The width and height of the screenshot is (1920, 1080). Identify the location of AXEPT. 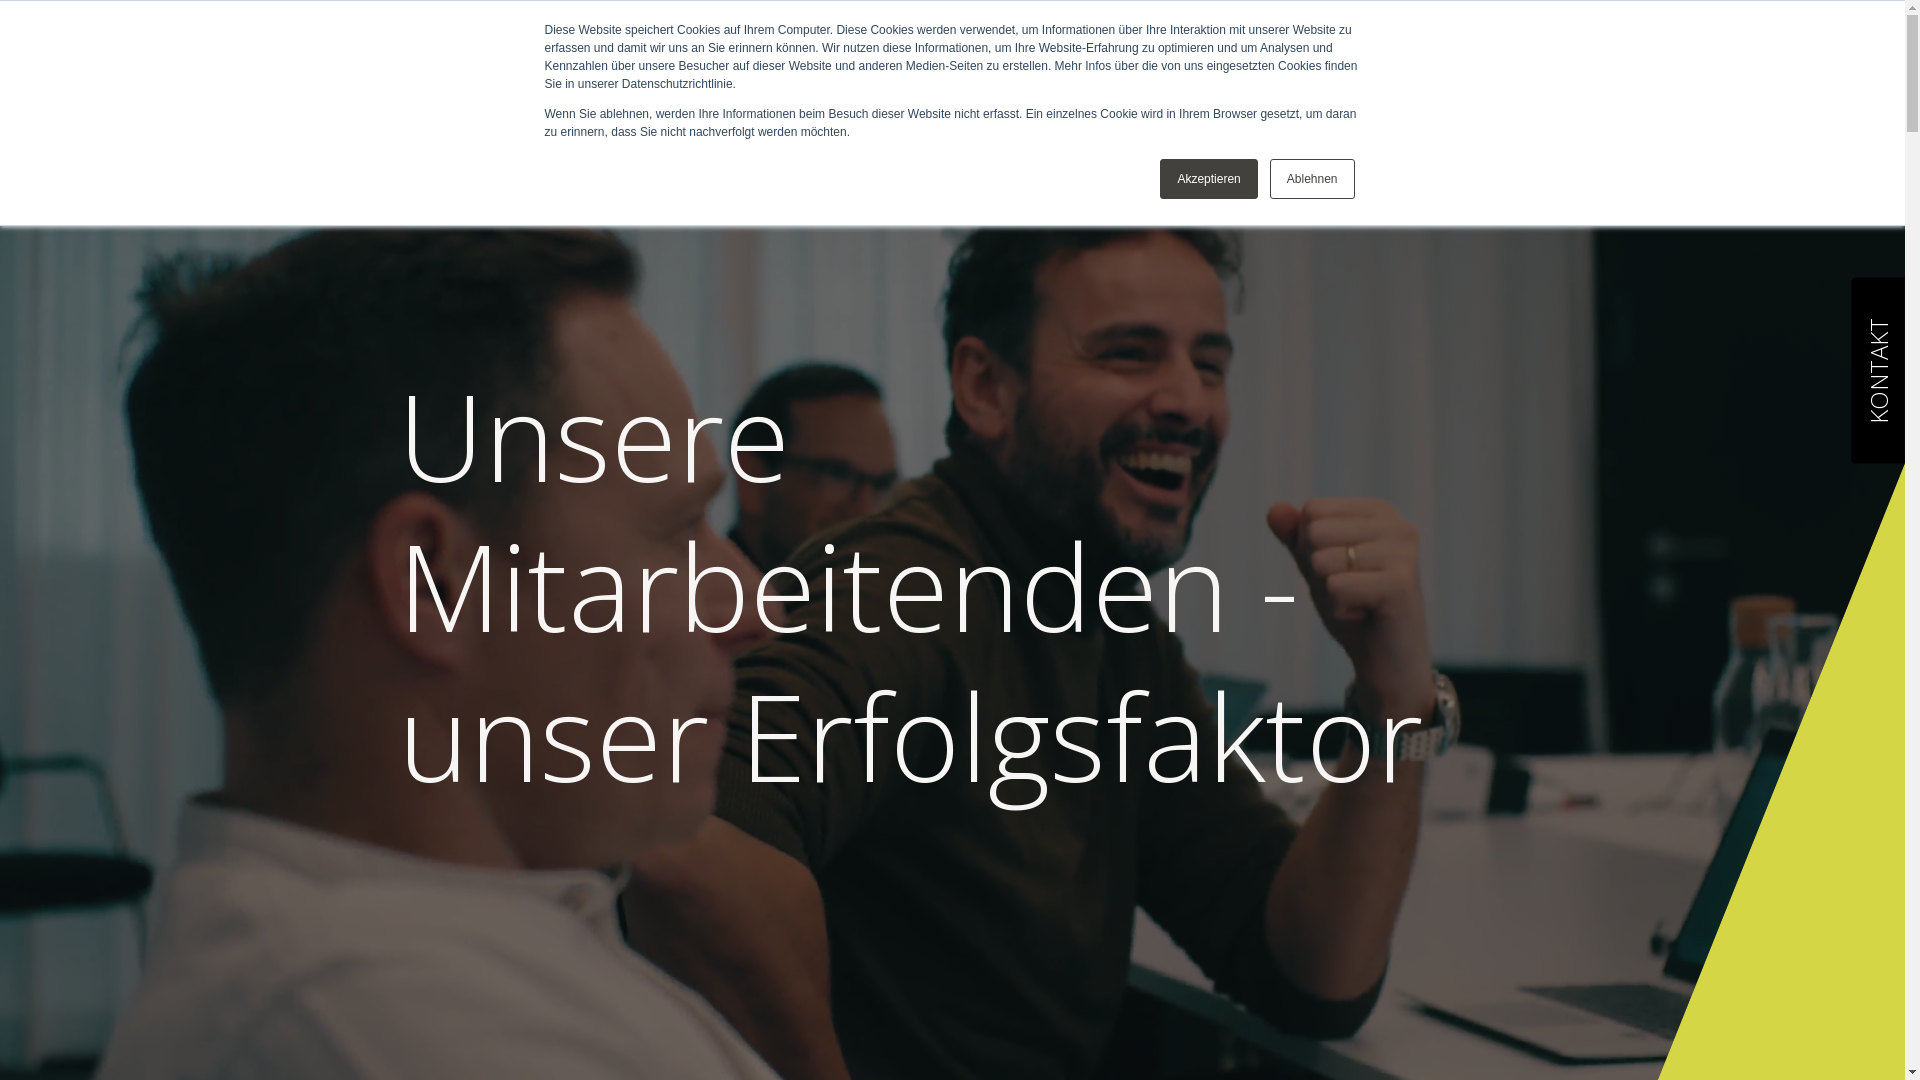
(498, 60).